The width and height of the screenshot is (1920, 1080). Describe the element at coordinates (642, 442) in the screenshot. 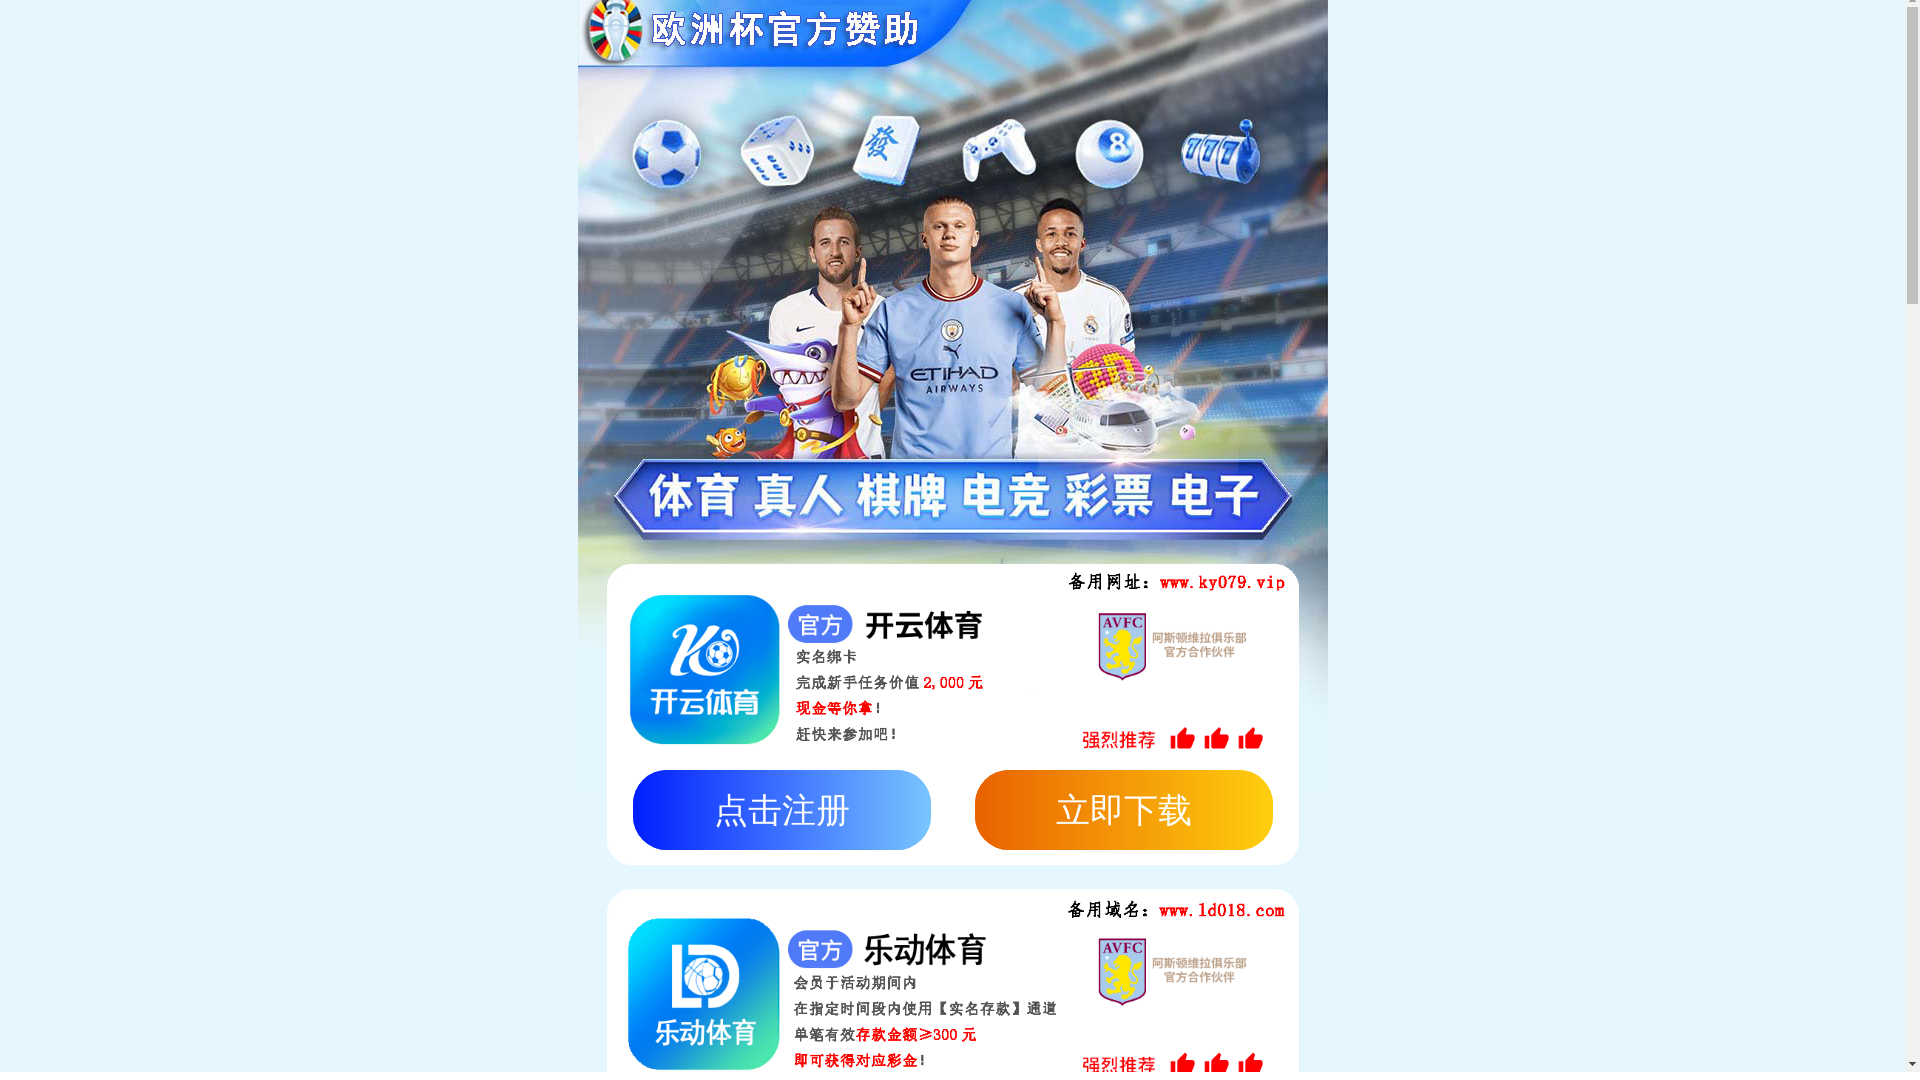

I see `Robot transmission technology` at that location.